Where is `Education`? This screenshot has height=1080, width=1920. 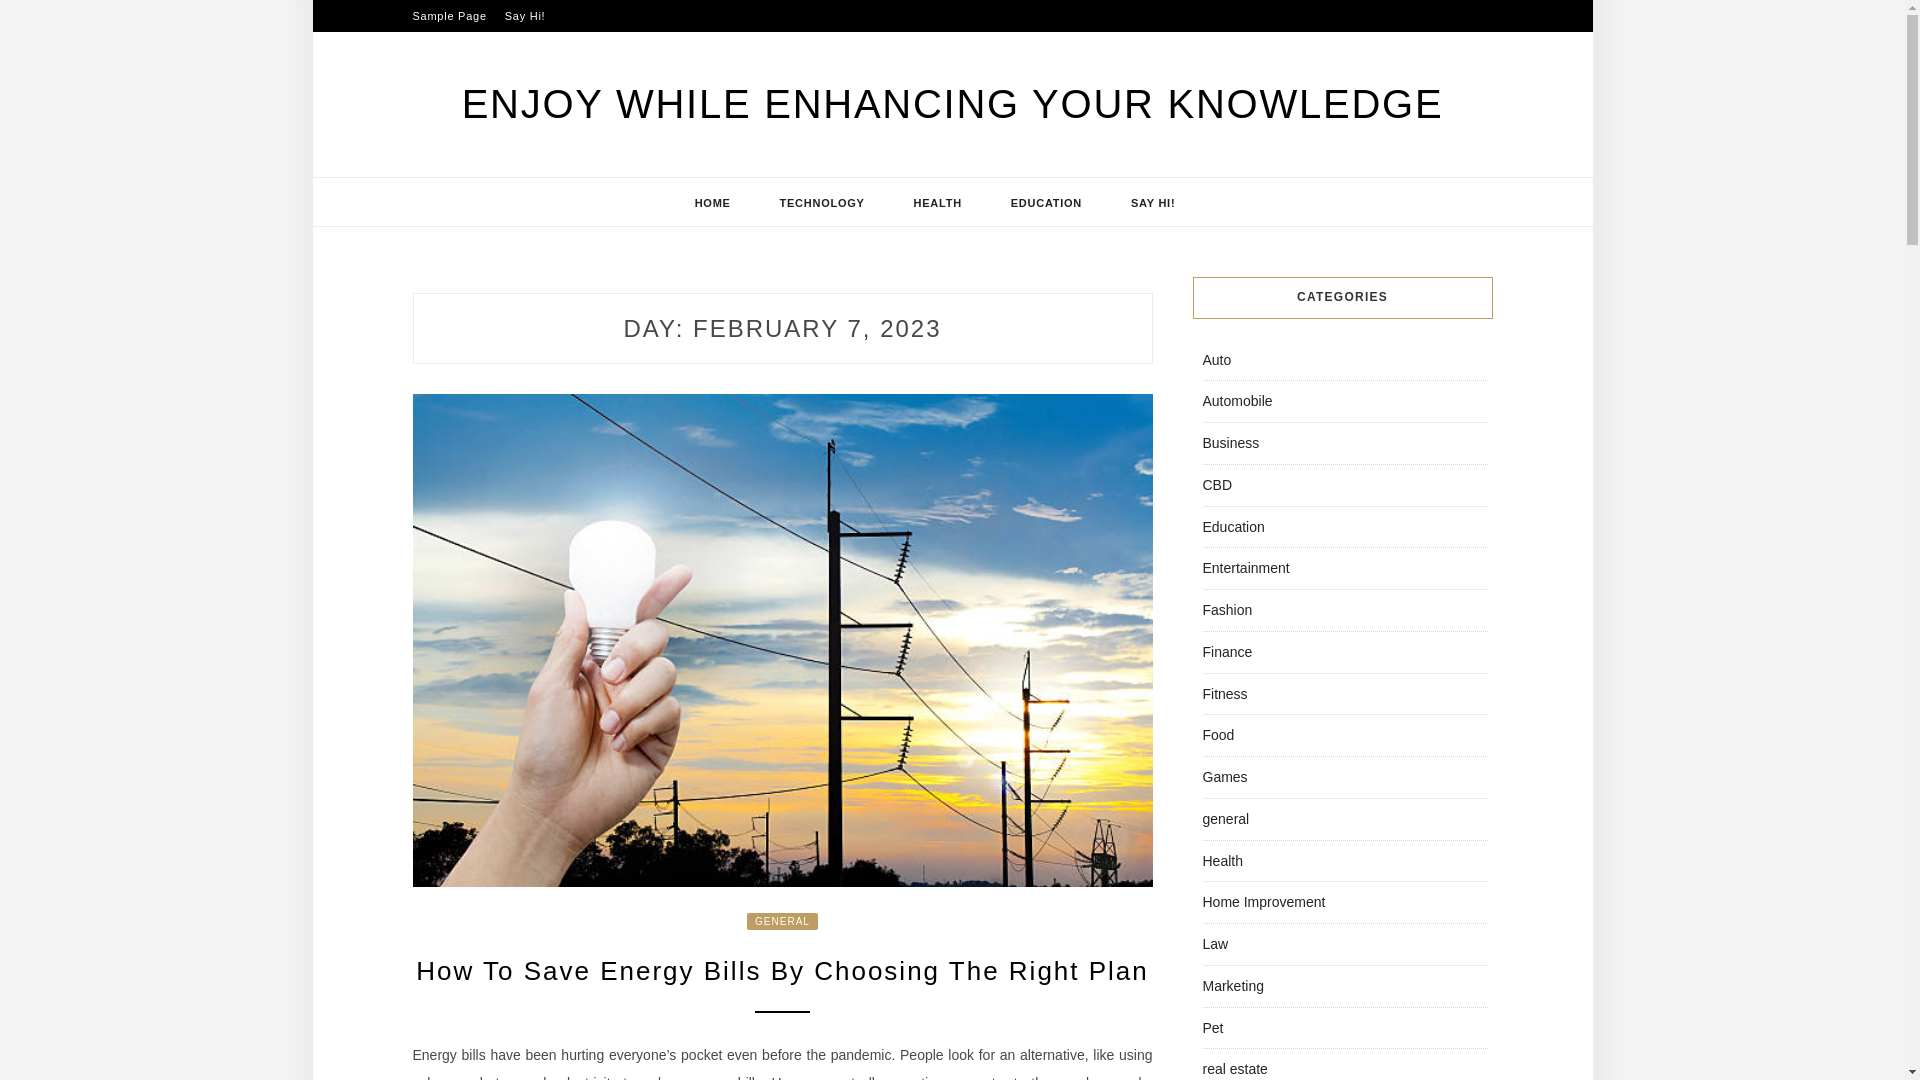 Education is located at coordinates (1232, 526).